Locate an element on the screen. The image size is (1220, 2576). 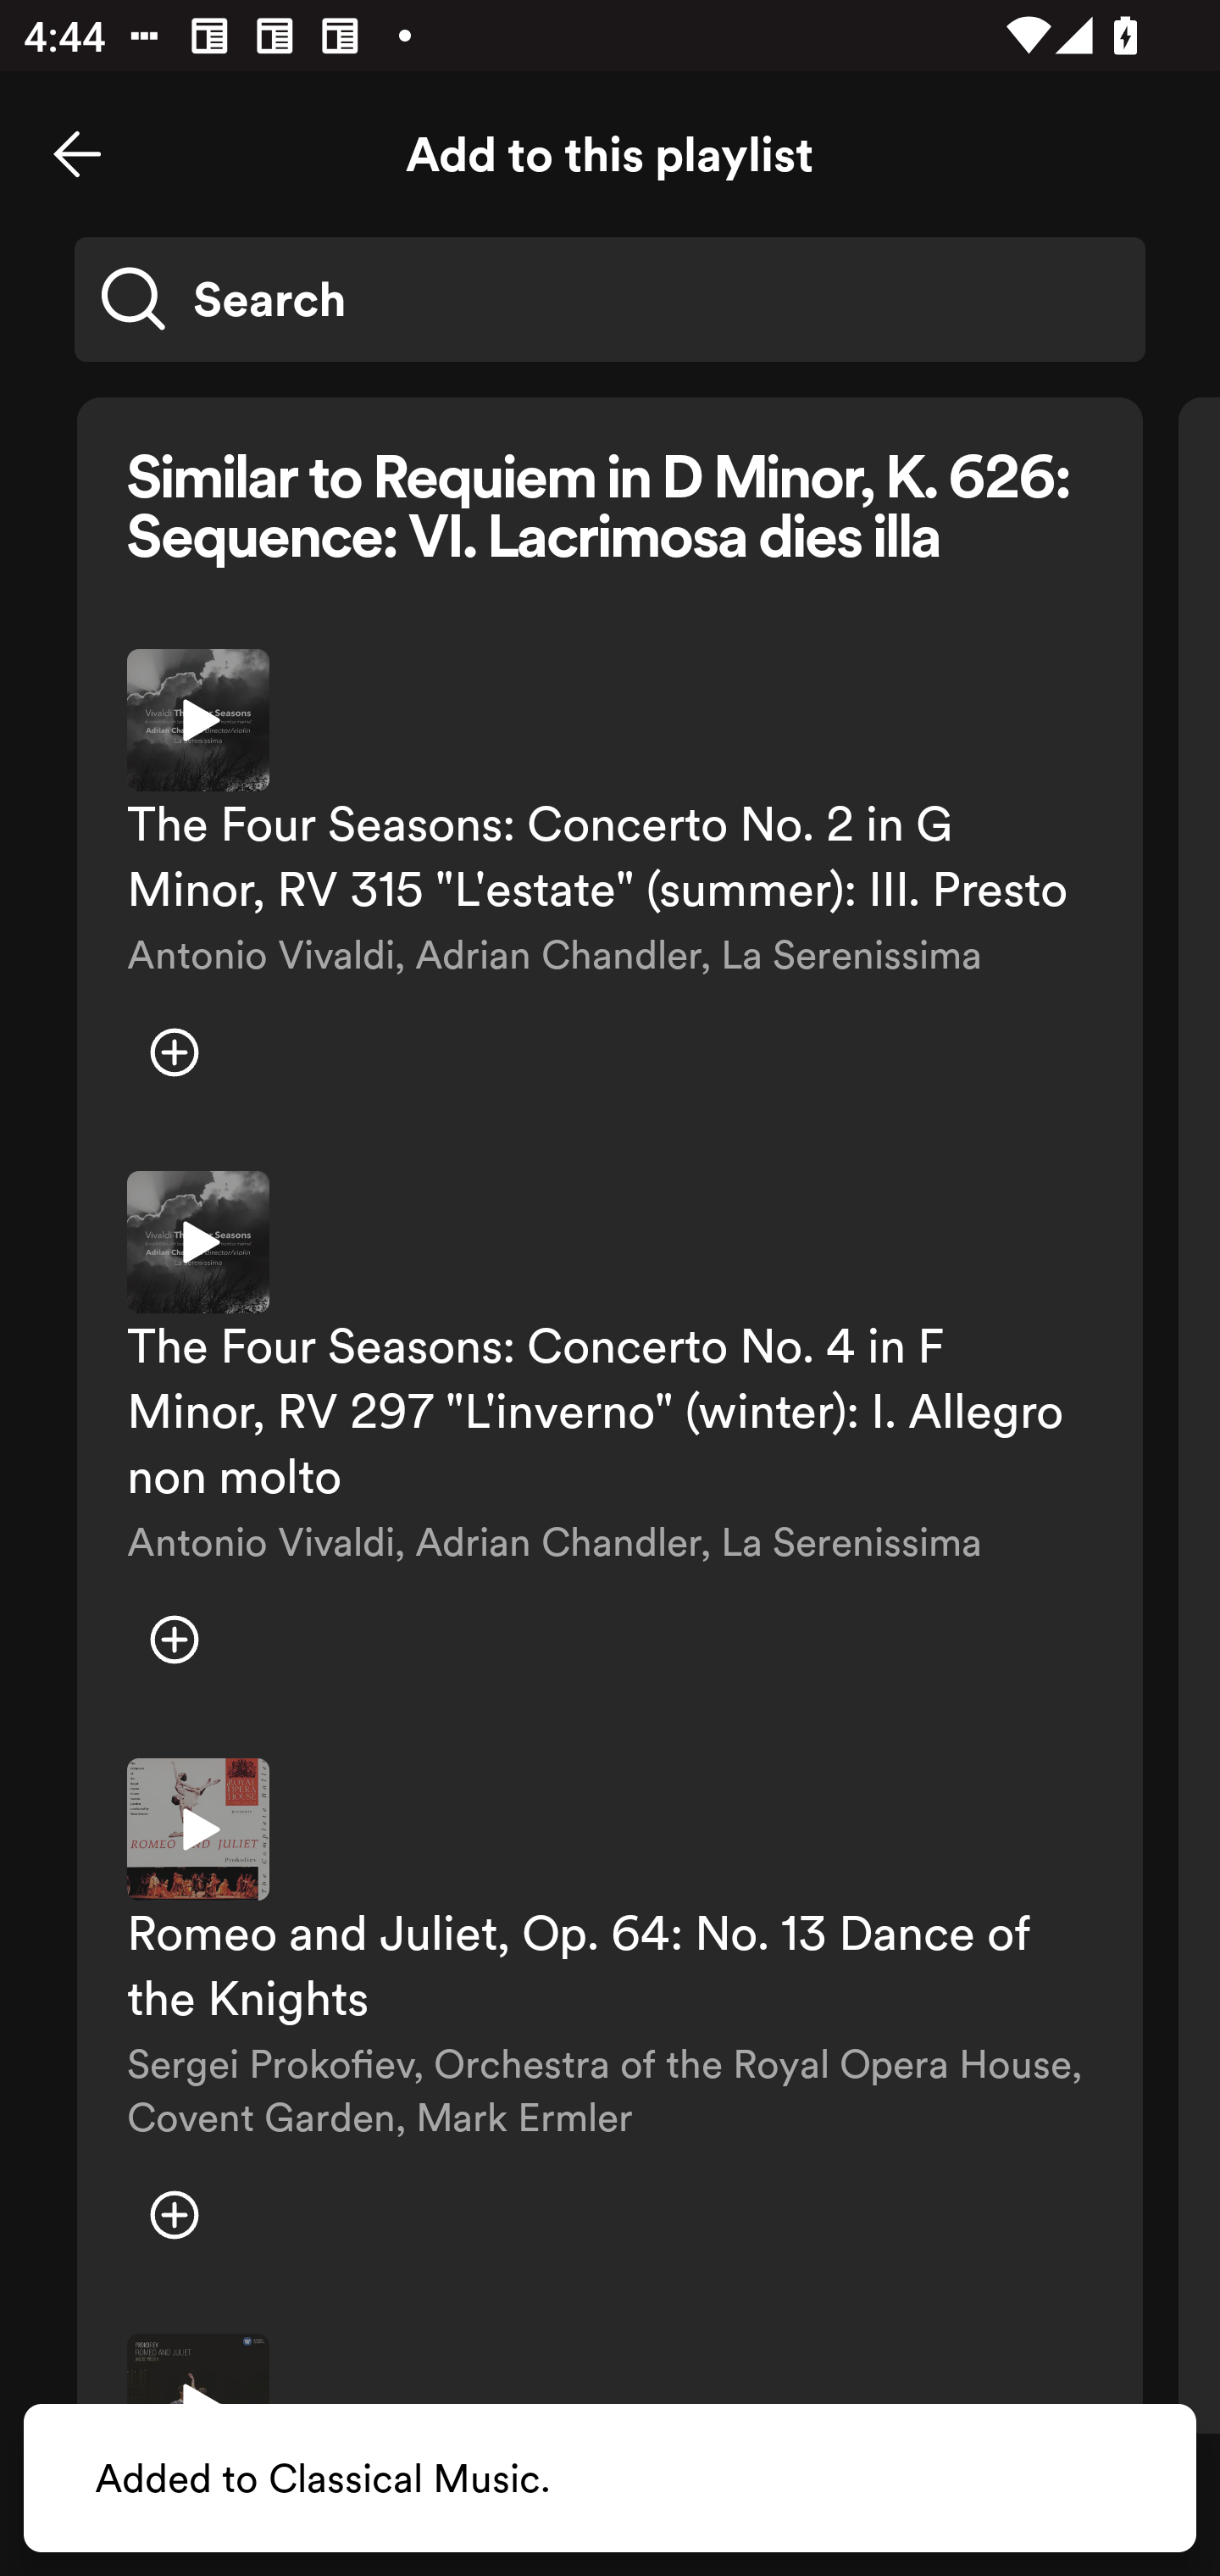
Play preview is located at coordinates (198, 1242).